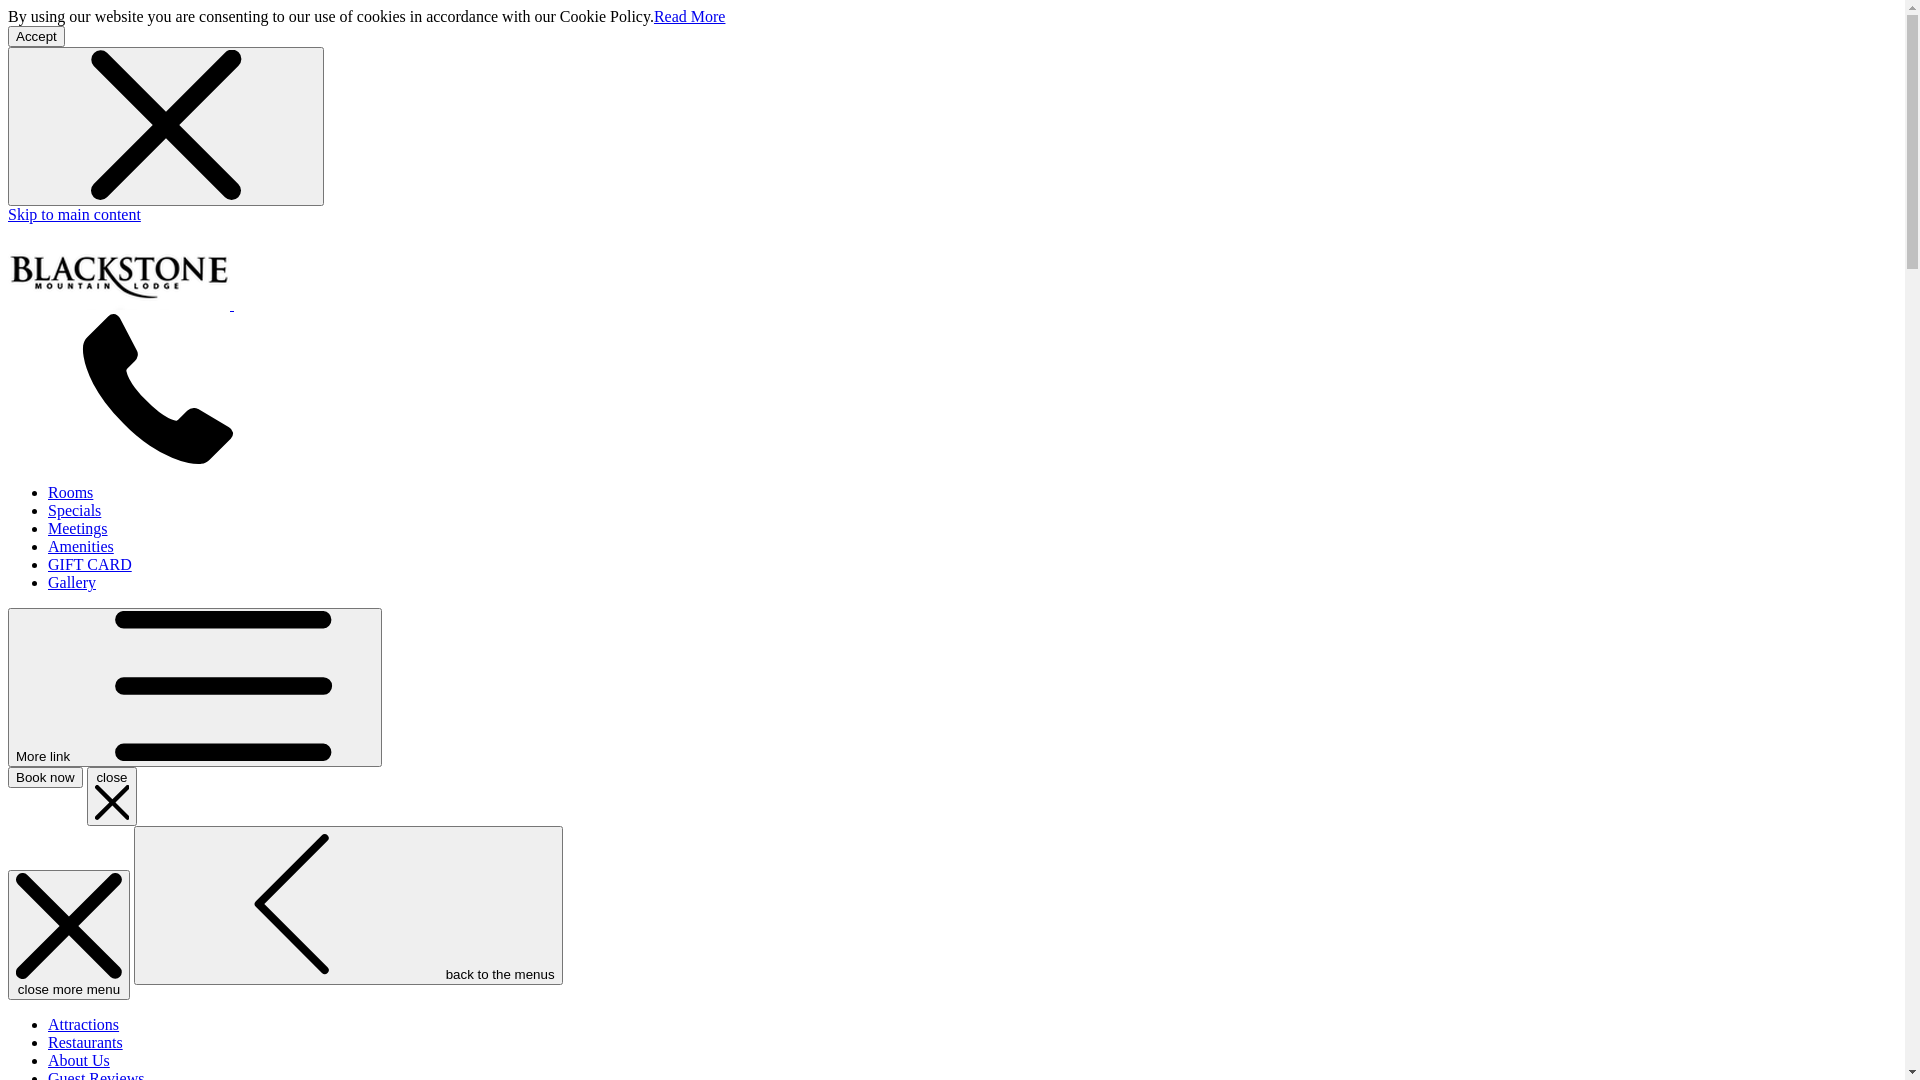  Describe the element at coordinates (90, 564) in the screenshot. I see `GIFT CARD` at that location.